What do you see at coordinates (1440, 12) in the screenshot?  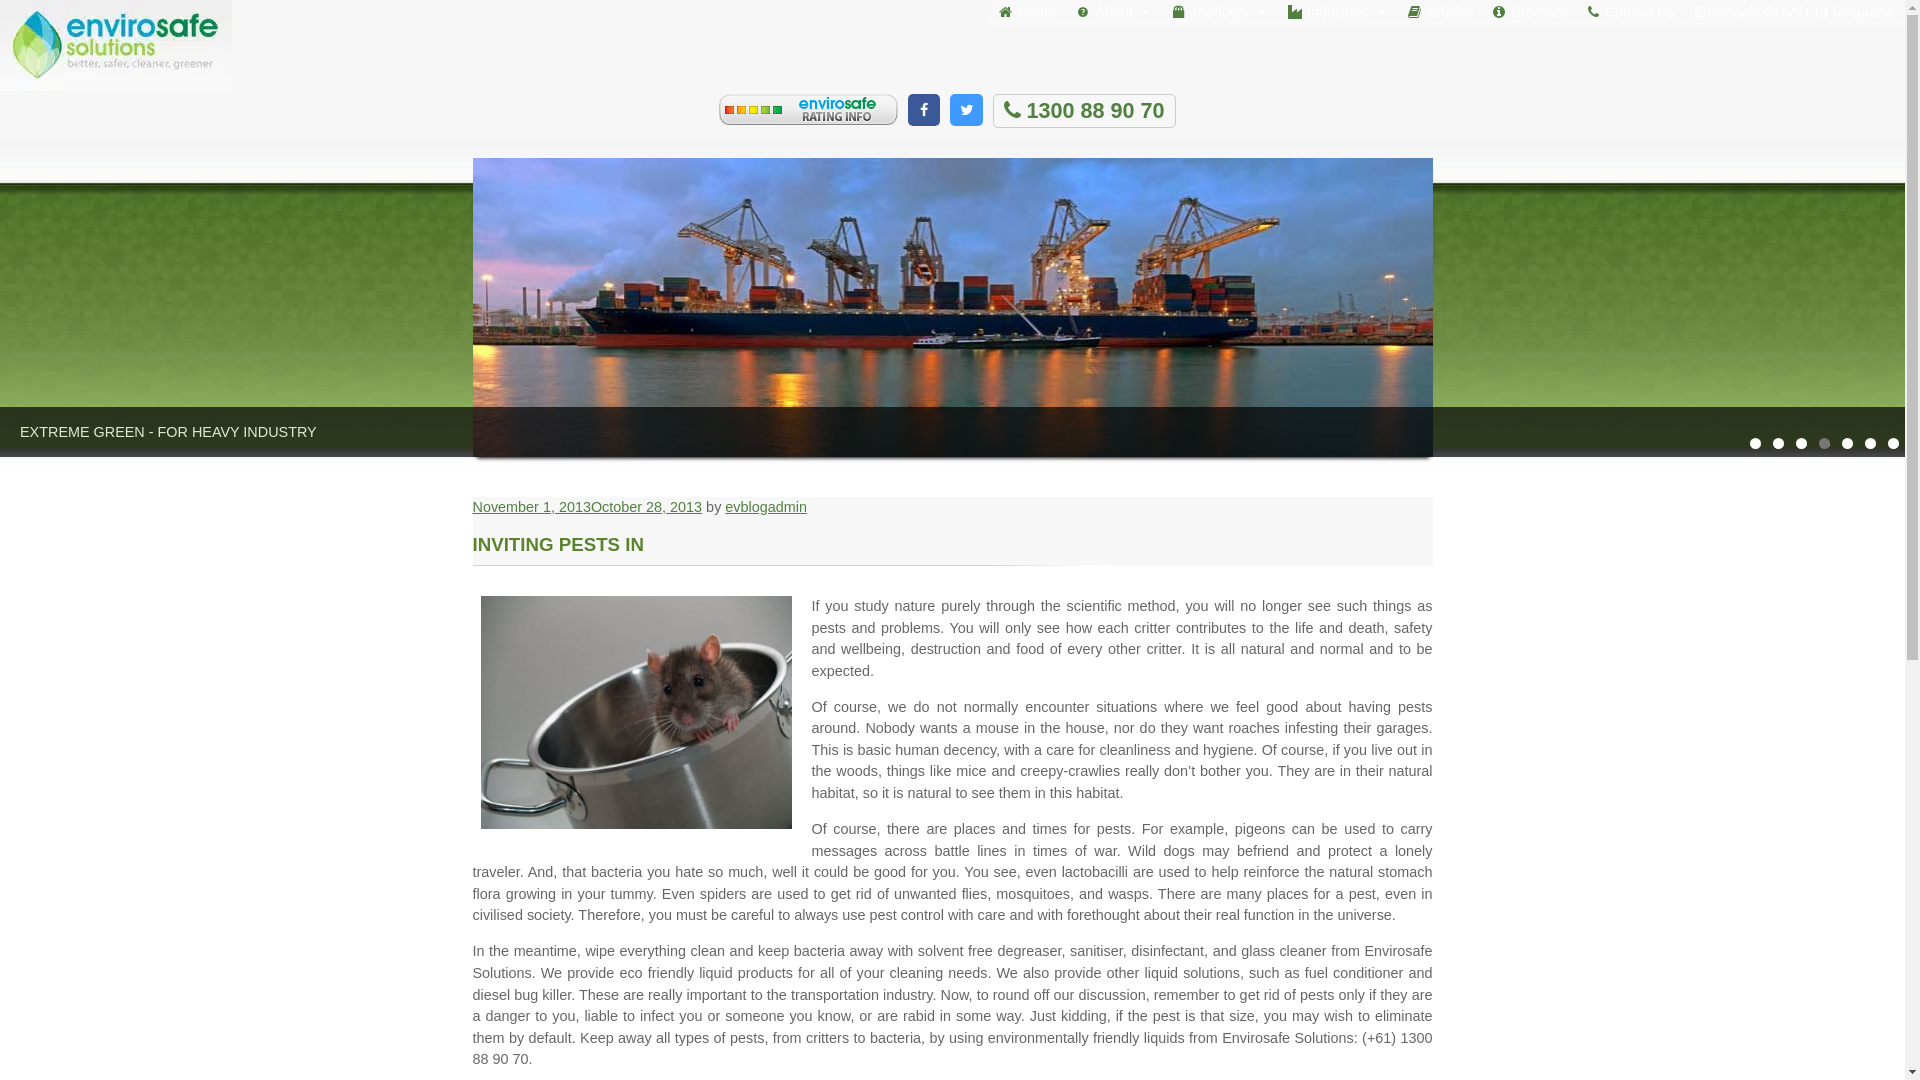 I see `Articles` at bounding box center [1440, 12].